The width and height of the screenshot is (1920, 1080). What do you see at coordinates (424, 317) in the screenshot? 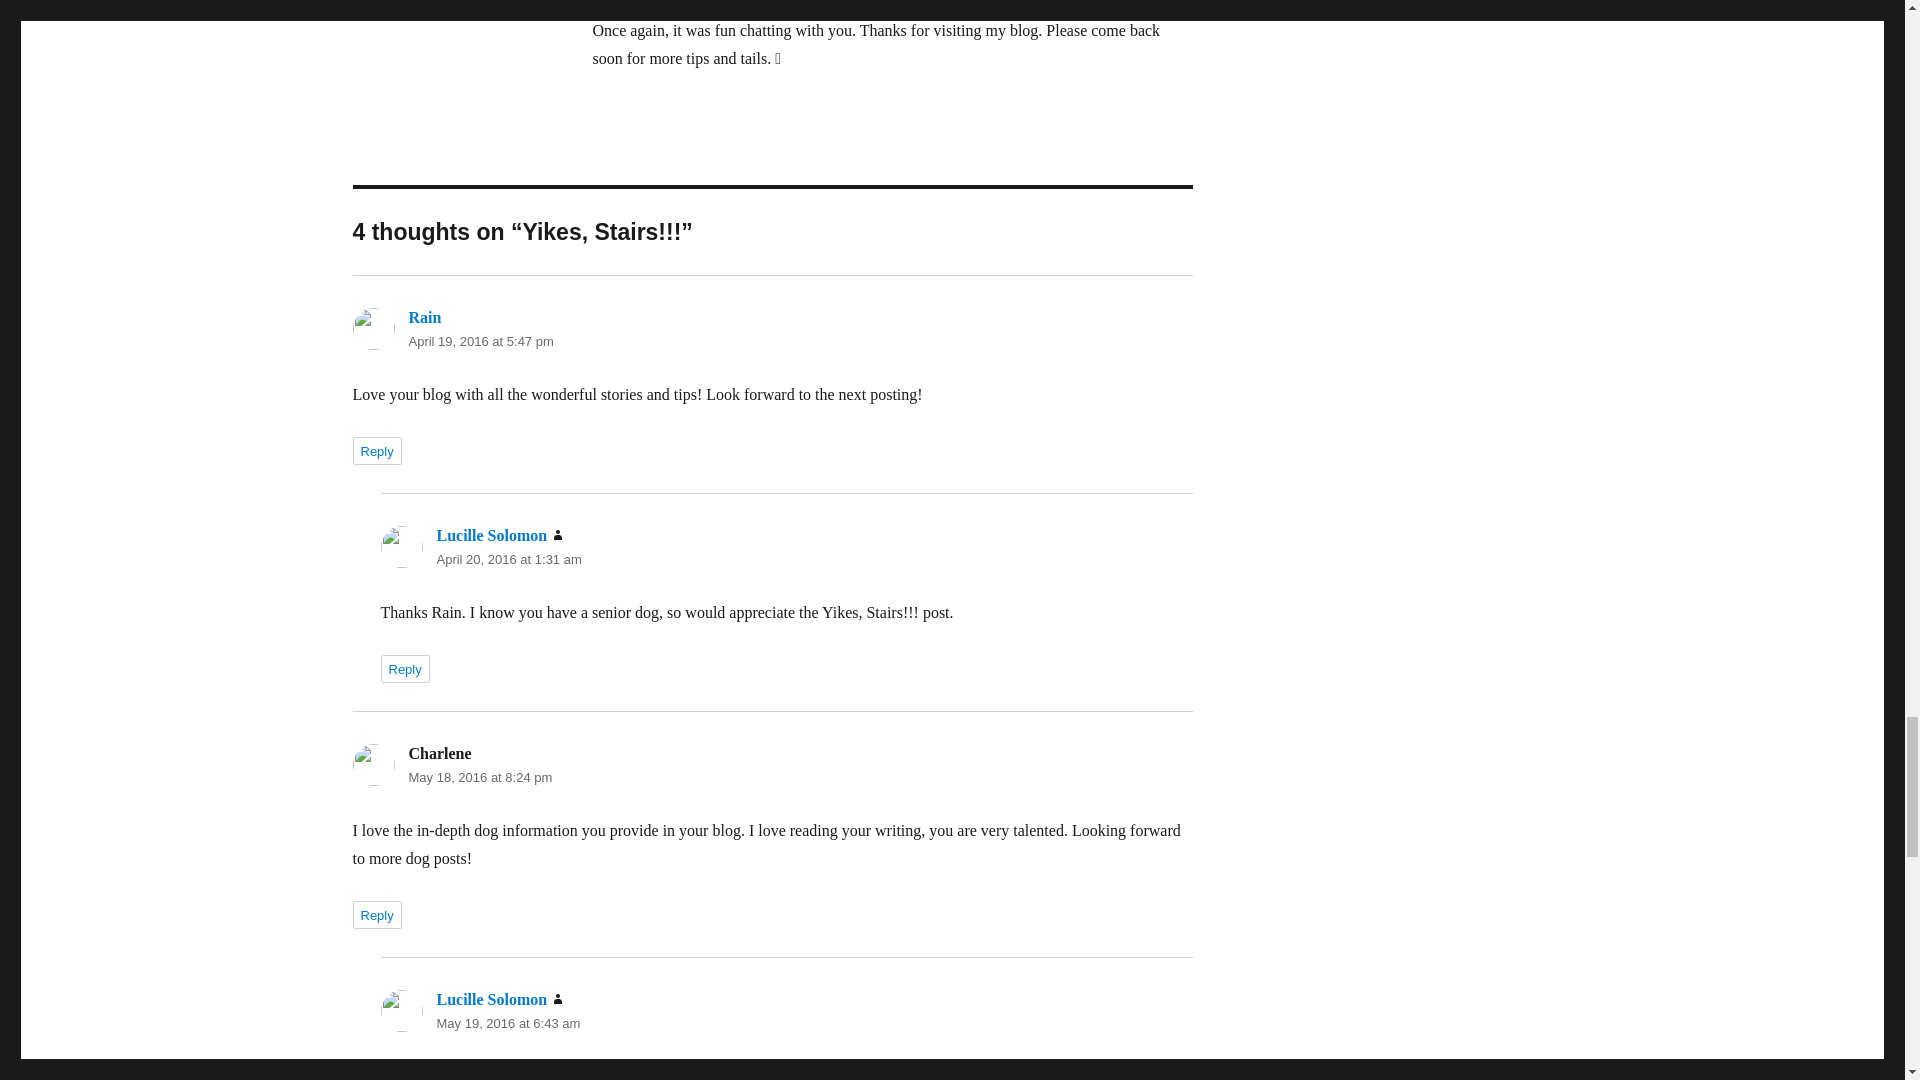
I see `Rain` at bounding box center [424, 317].